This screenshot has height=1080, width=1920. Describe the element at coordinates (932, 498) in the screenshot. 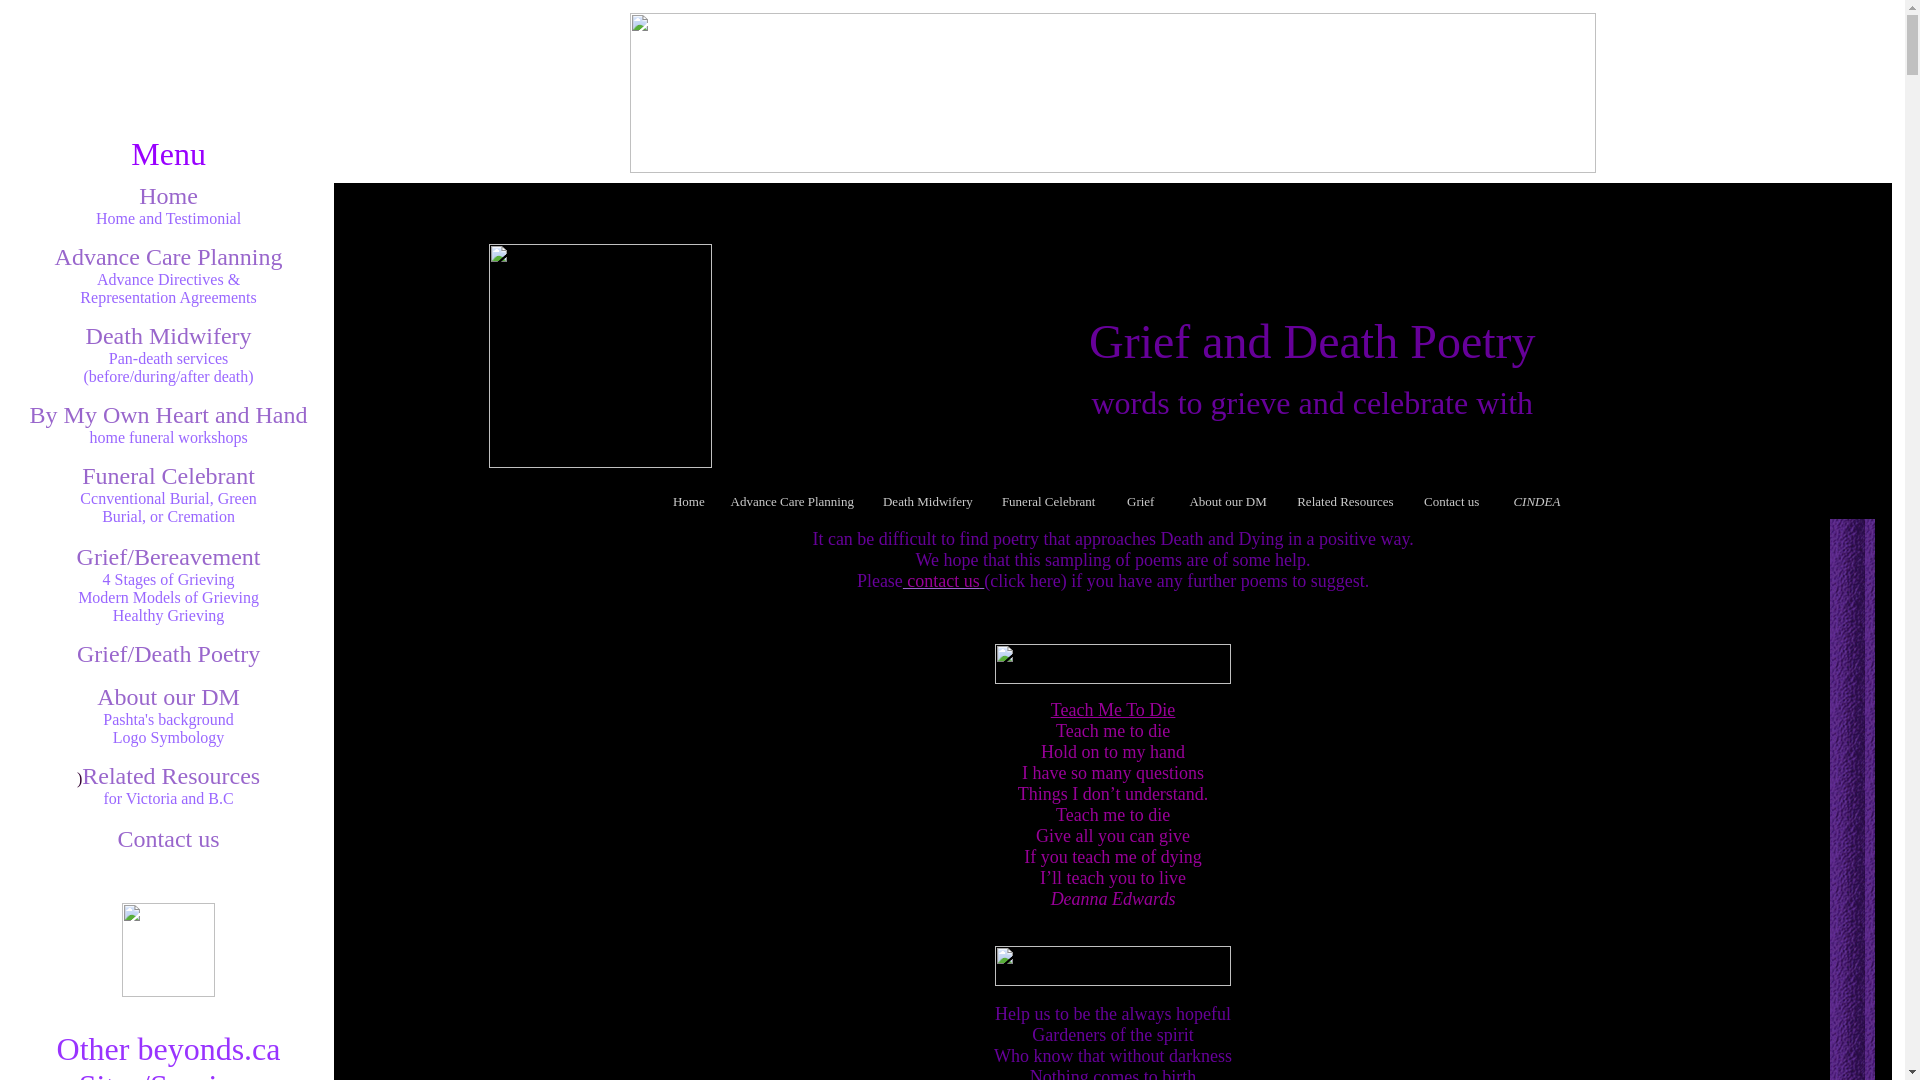

I see ` Death Midwifery  ` at that location.